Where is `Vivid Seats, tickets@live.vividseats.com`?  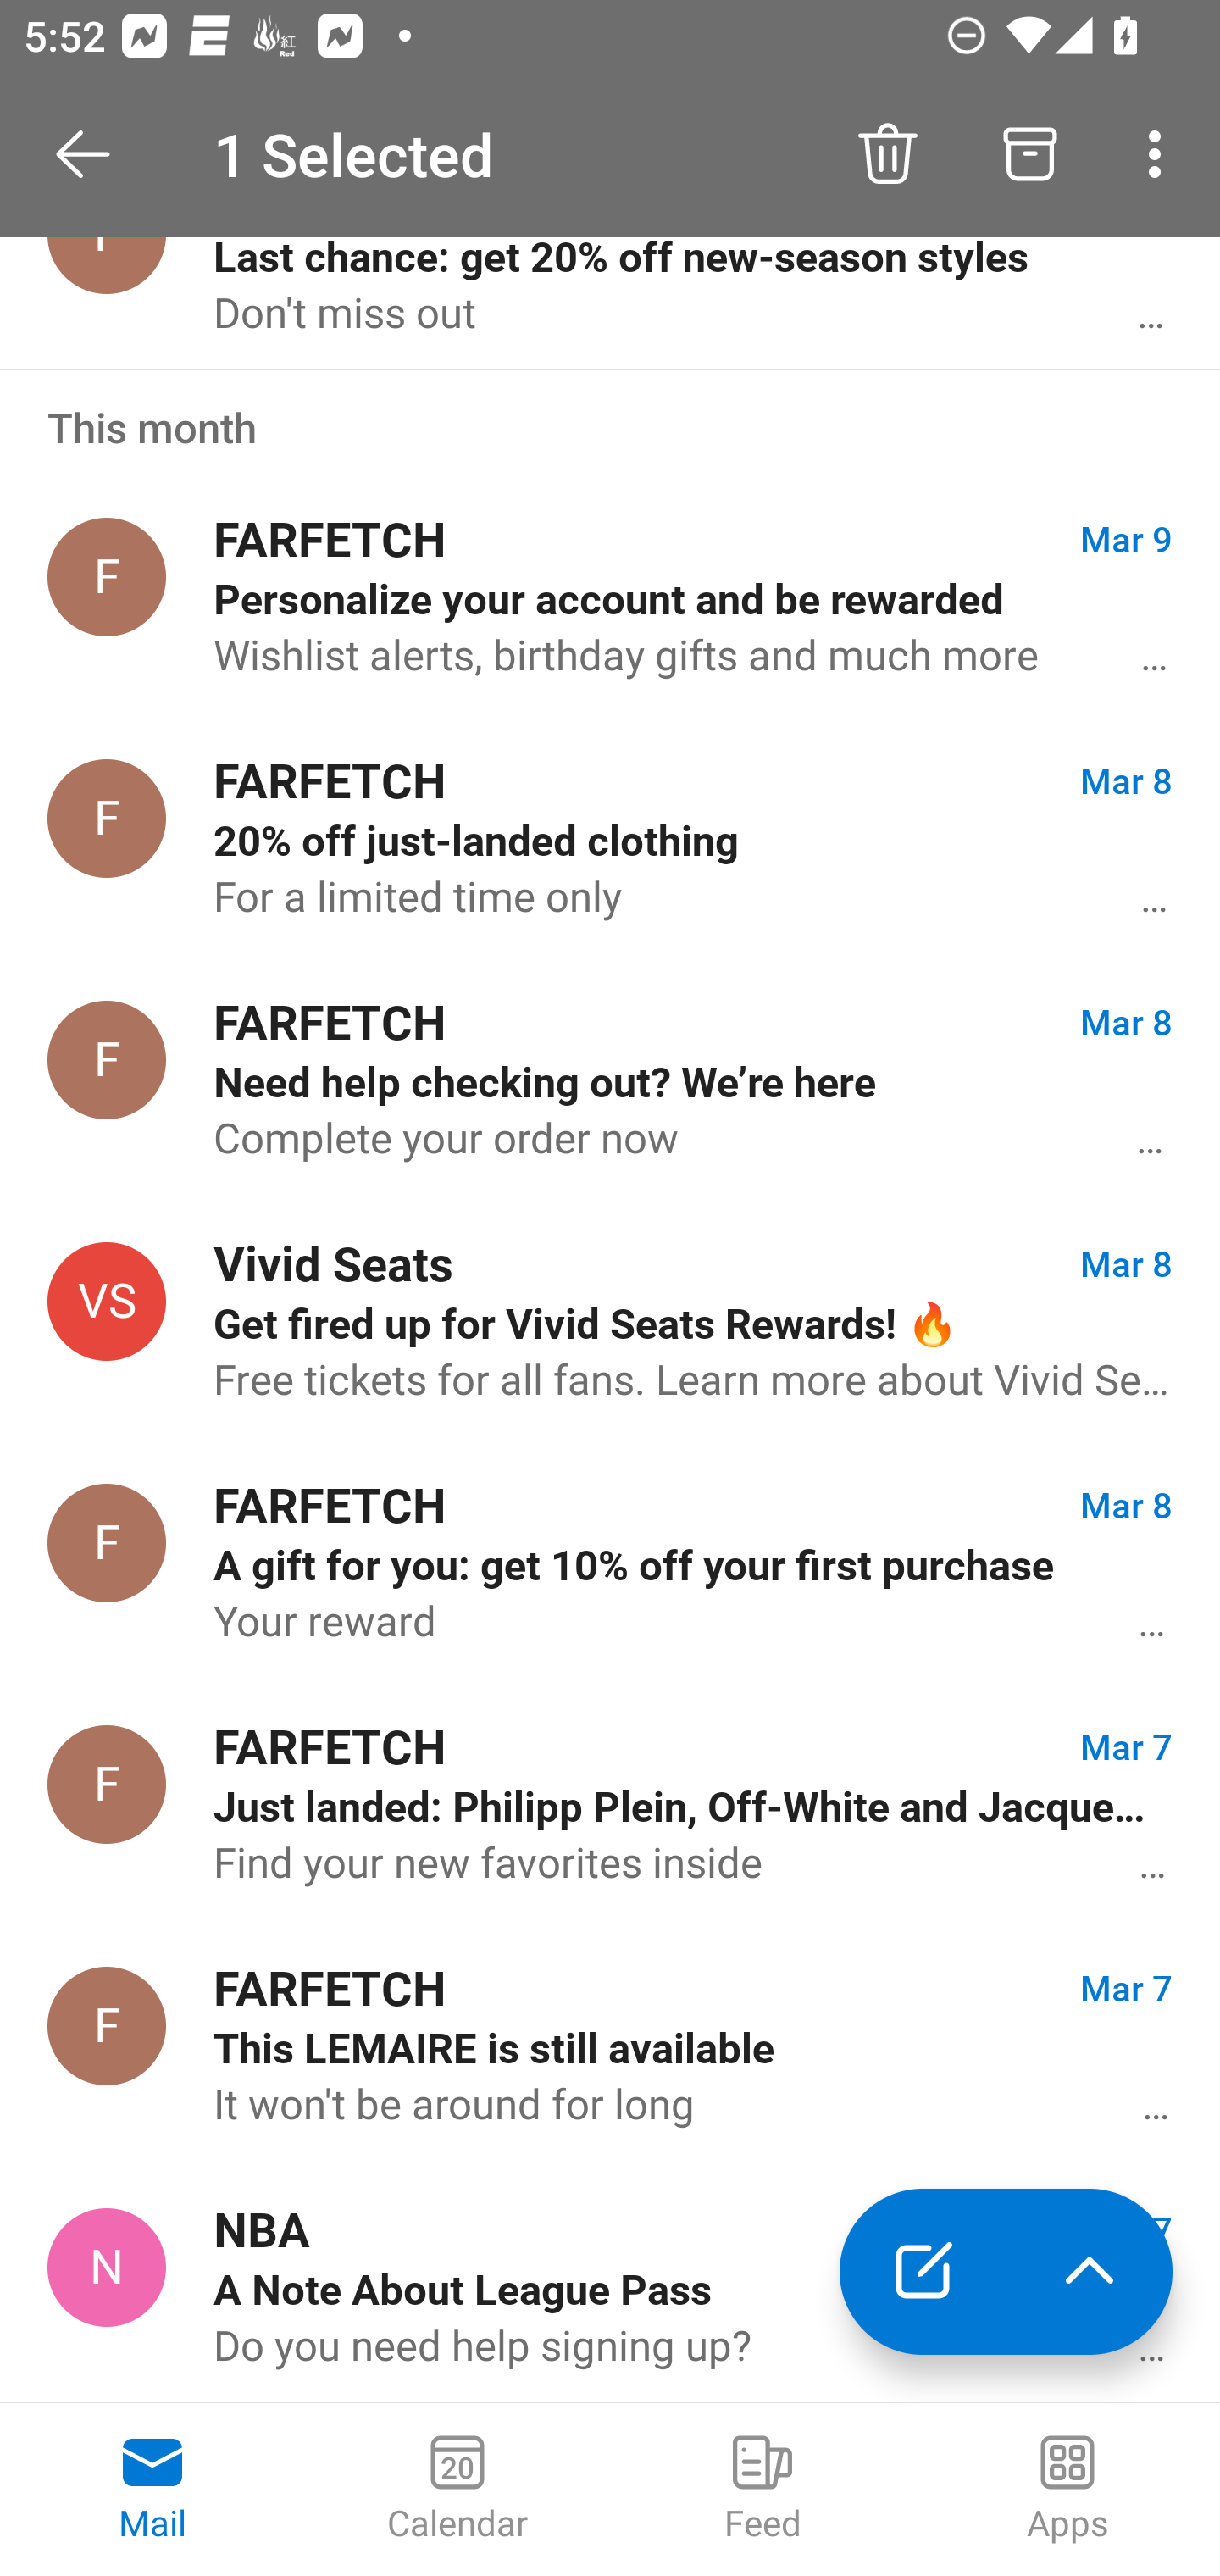
Vivid Seats, tickets@live.vividseats.com is located at coordinates (107, 1301).